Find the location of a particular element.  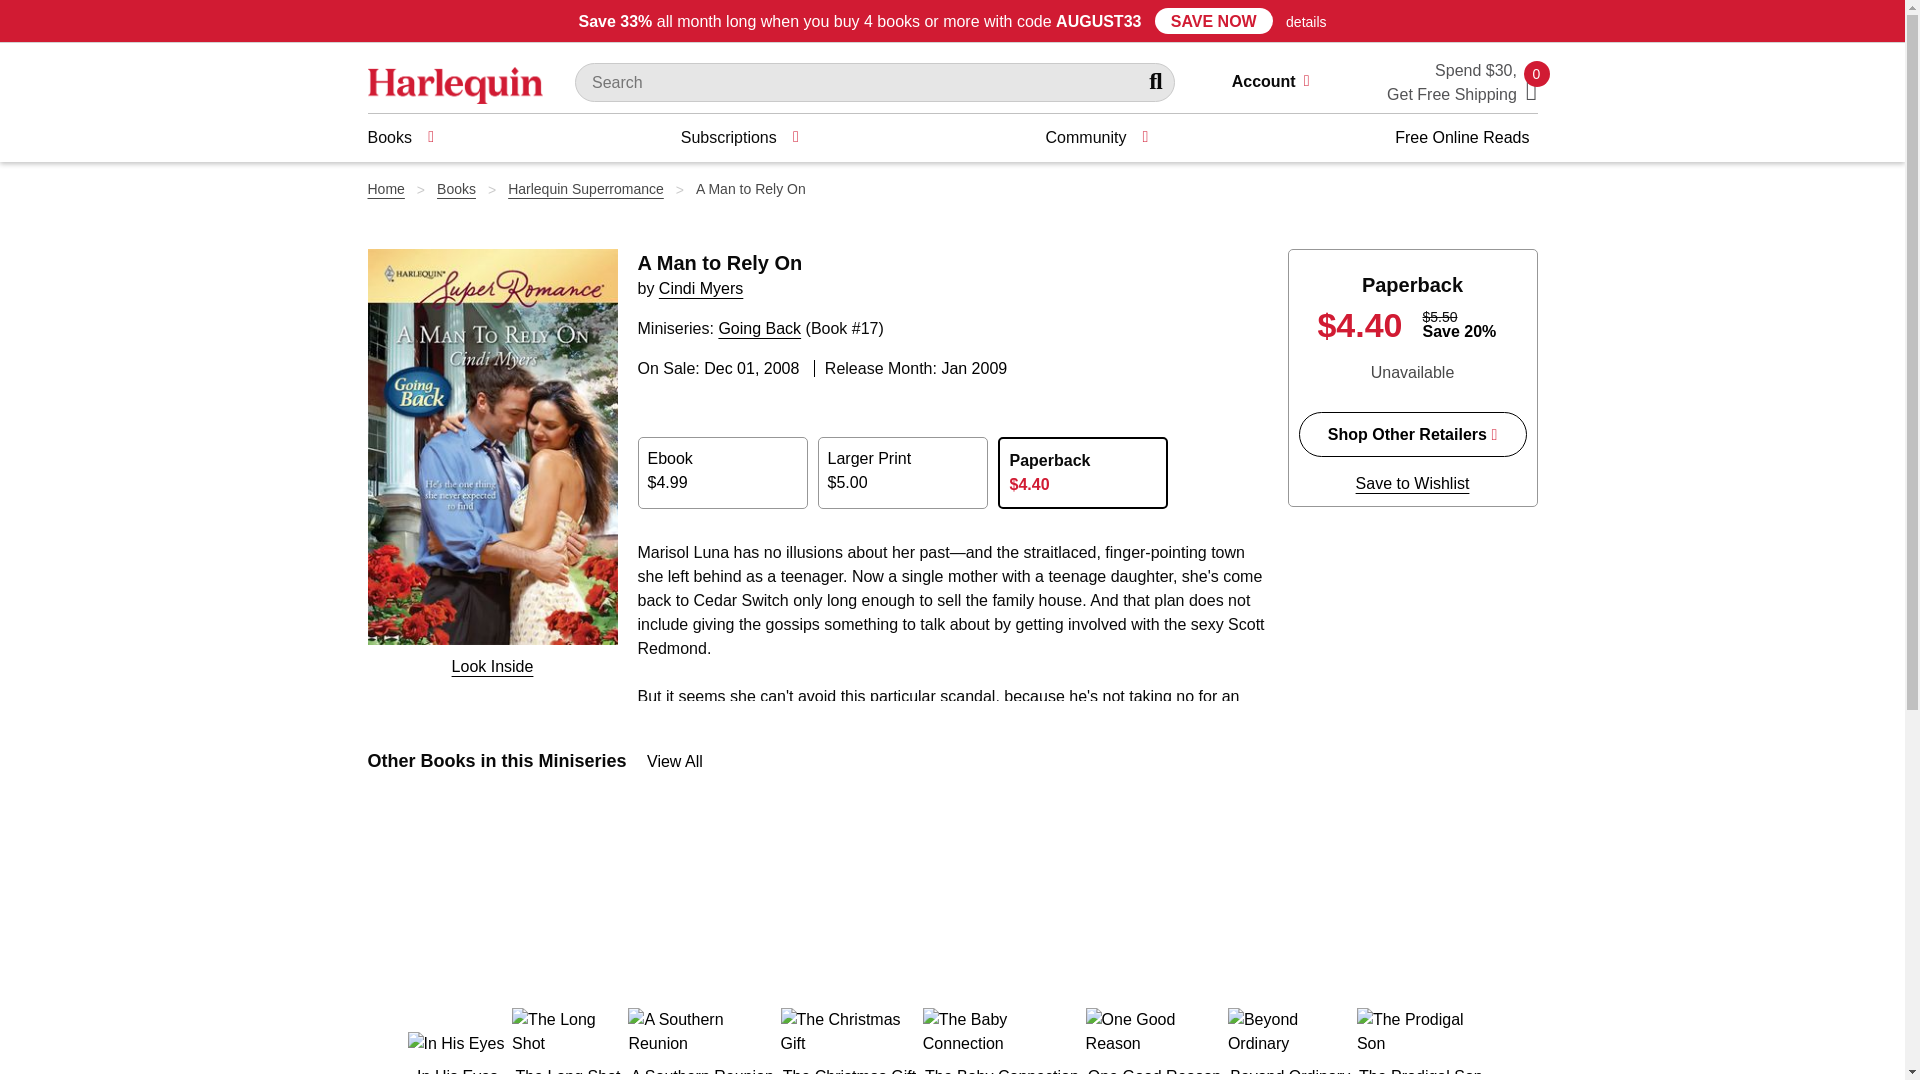

Account is located at coordinates (1279, 84).